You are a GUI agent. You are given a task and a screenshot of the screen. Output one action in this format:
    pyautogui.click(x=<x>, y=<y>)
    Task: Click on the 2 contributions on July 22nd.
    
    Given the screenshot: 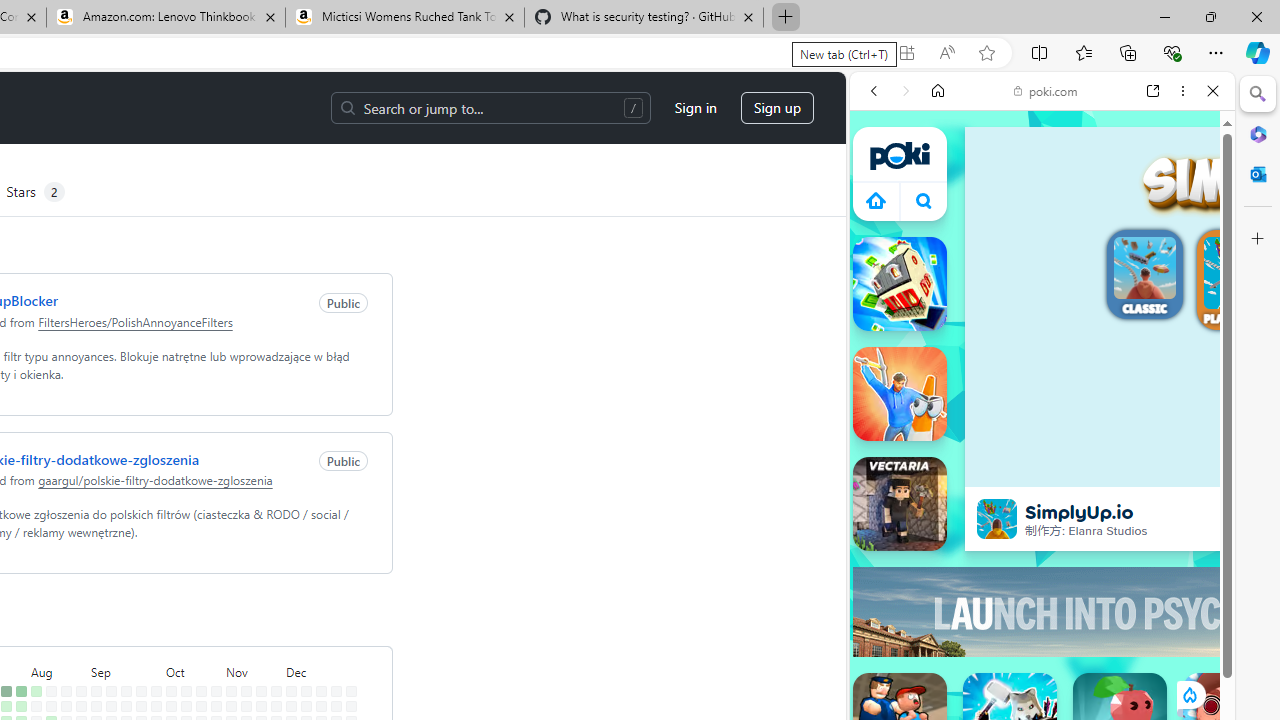 What is the action you would take?
    pyautogui.click(x=6, y=706)
    